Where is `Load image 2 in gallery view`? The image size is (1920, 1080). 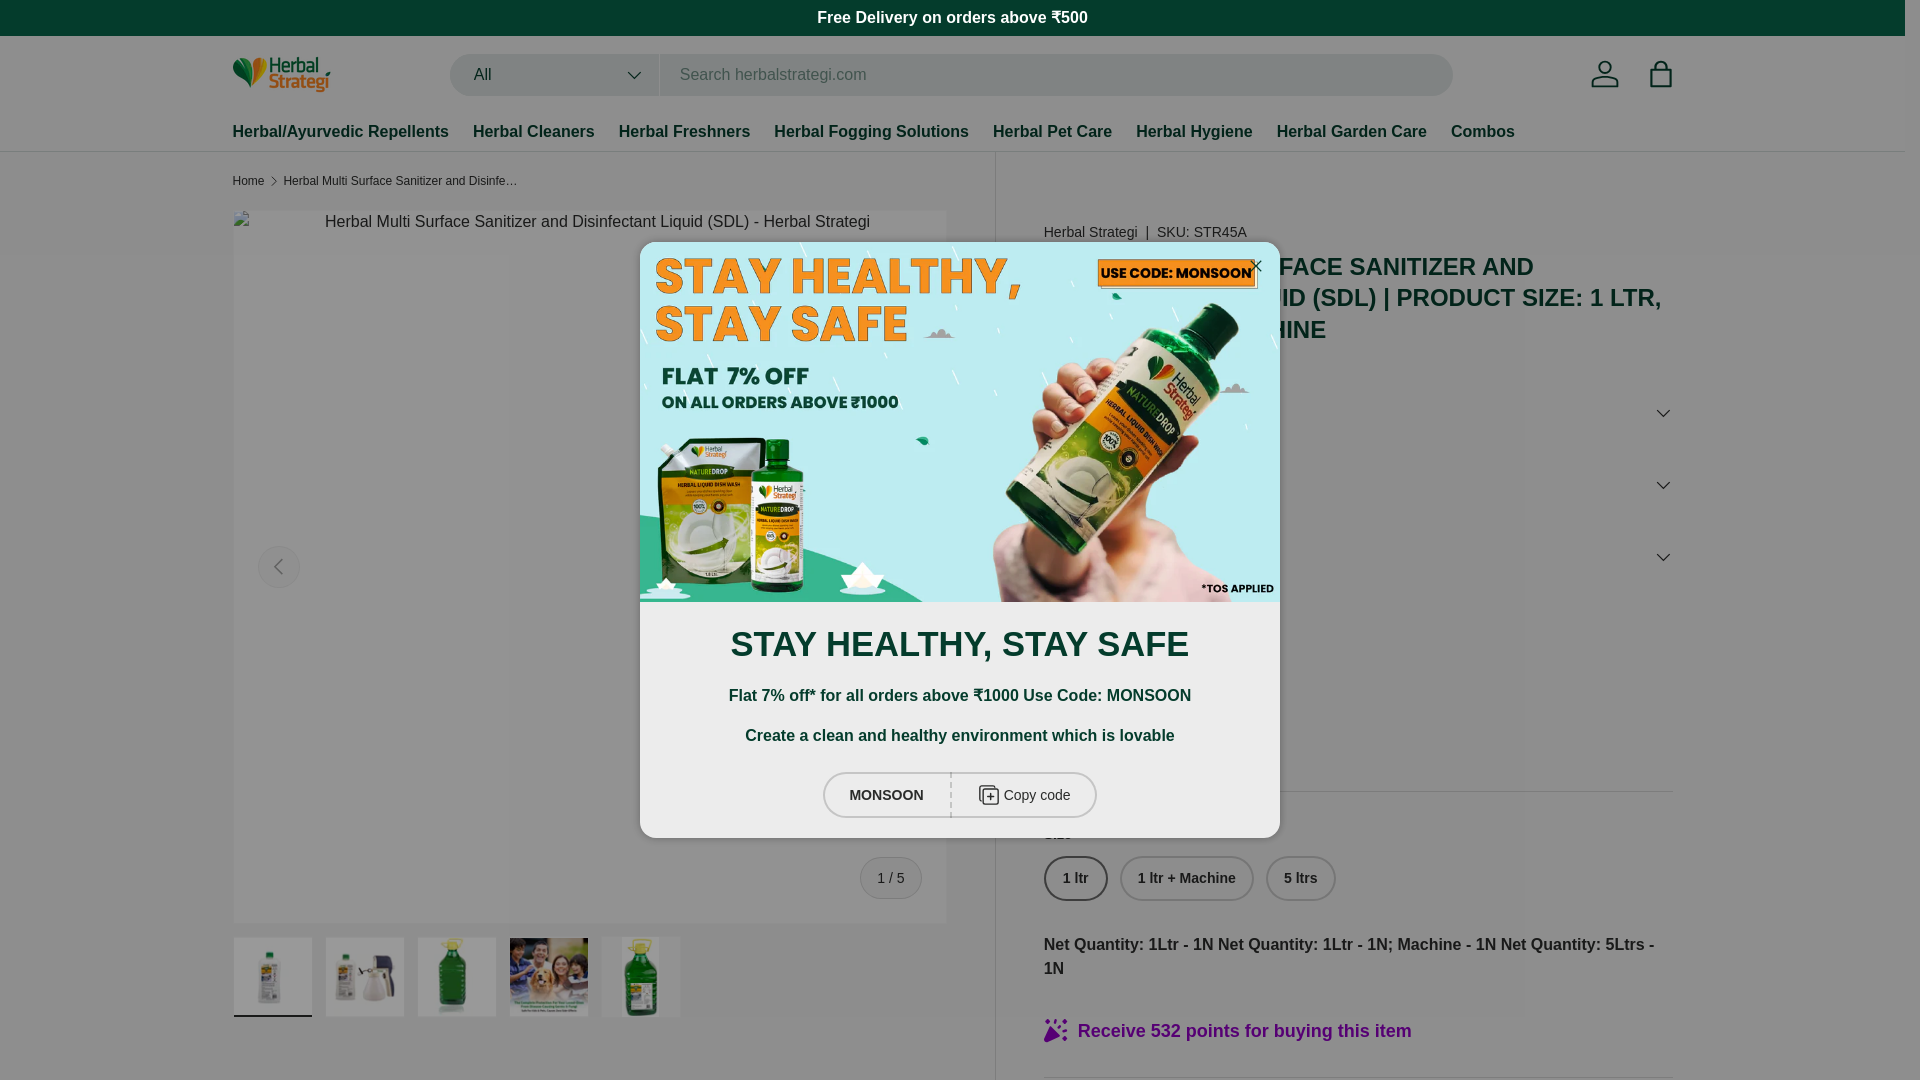 Load image 2 in gallery view is located at coordinates (364, 977).